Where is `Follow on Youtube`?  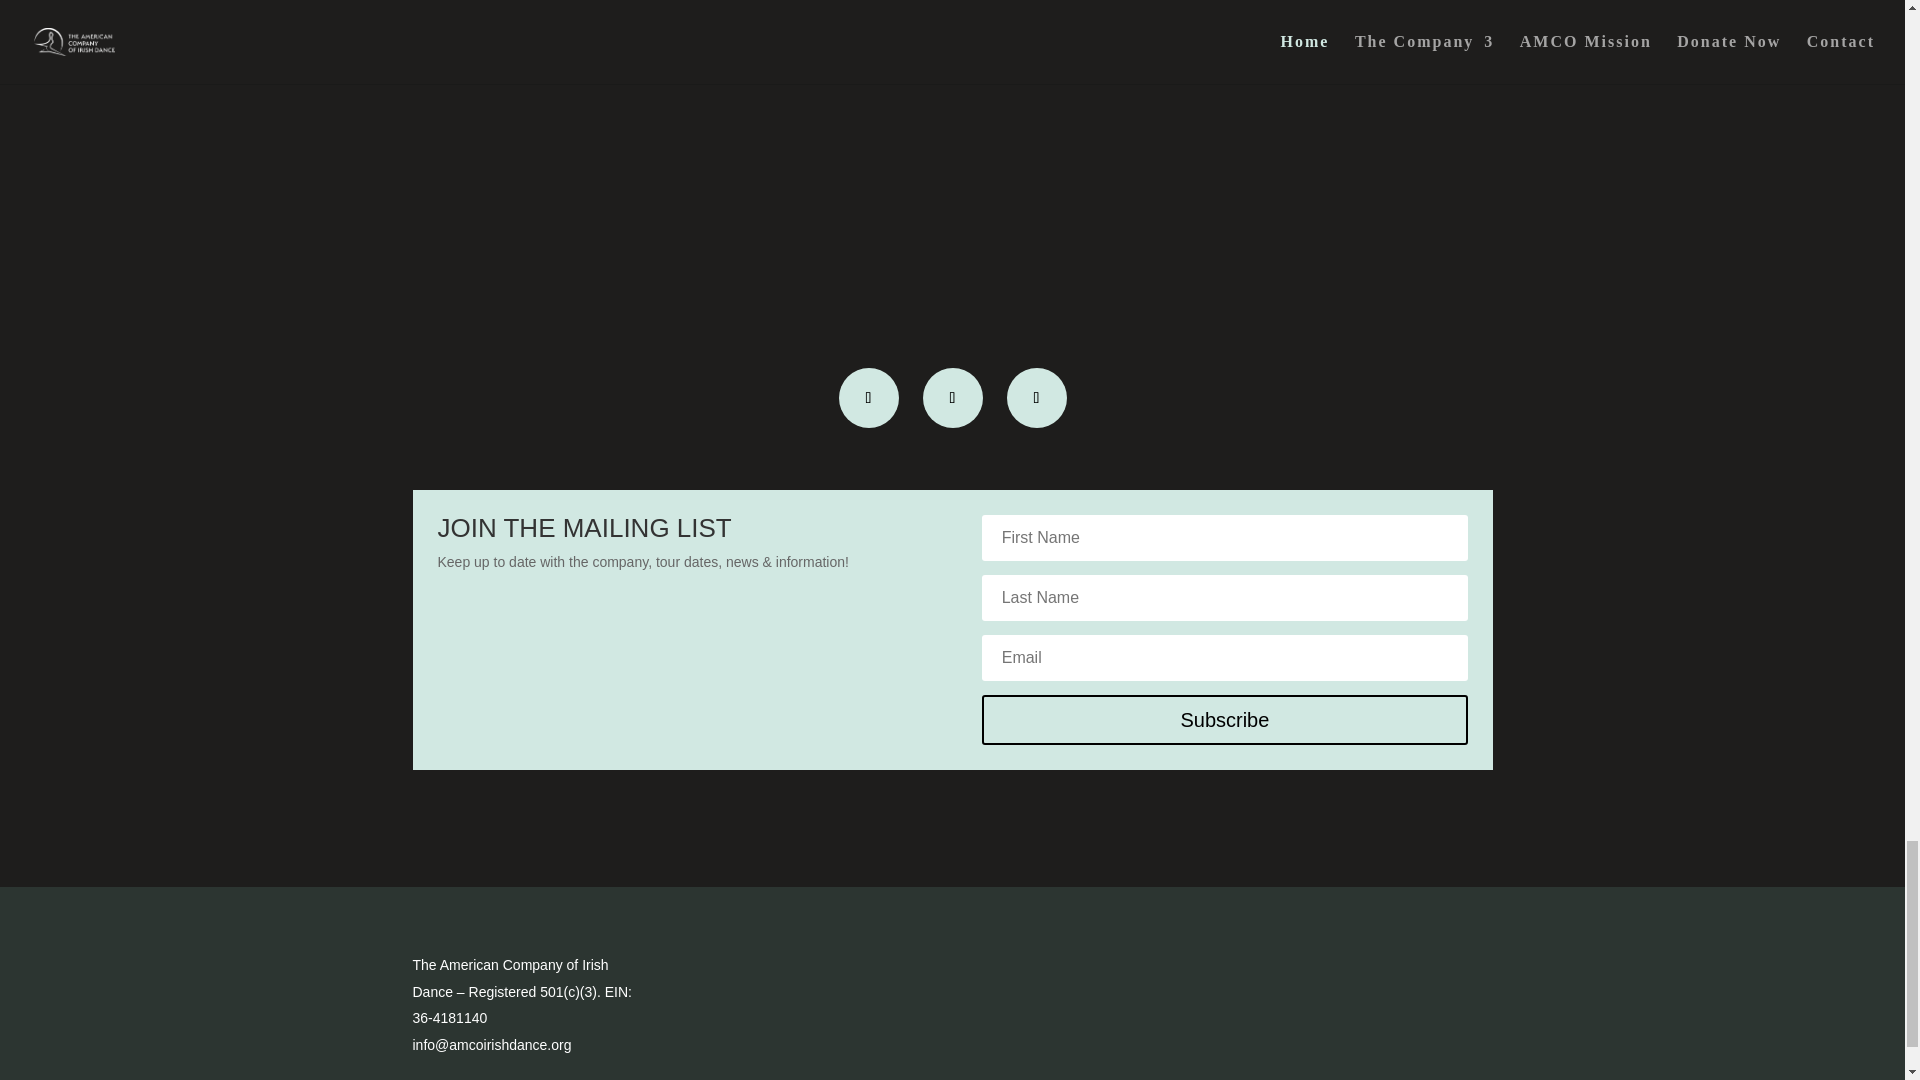
Follow on Youtube is located at coordinates (1036, 398).